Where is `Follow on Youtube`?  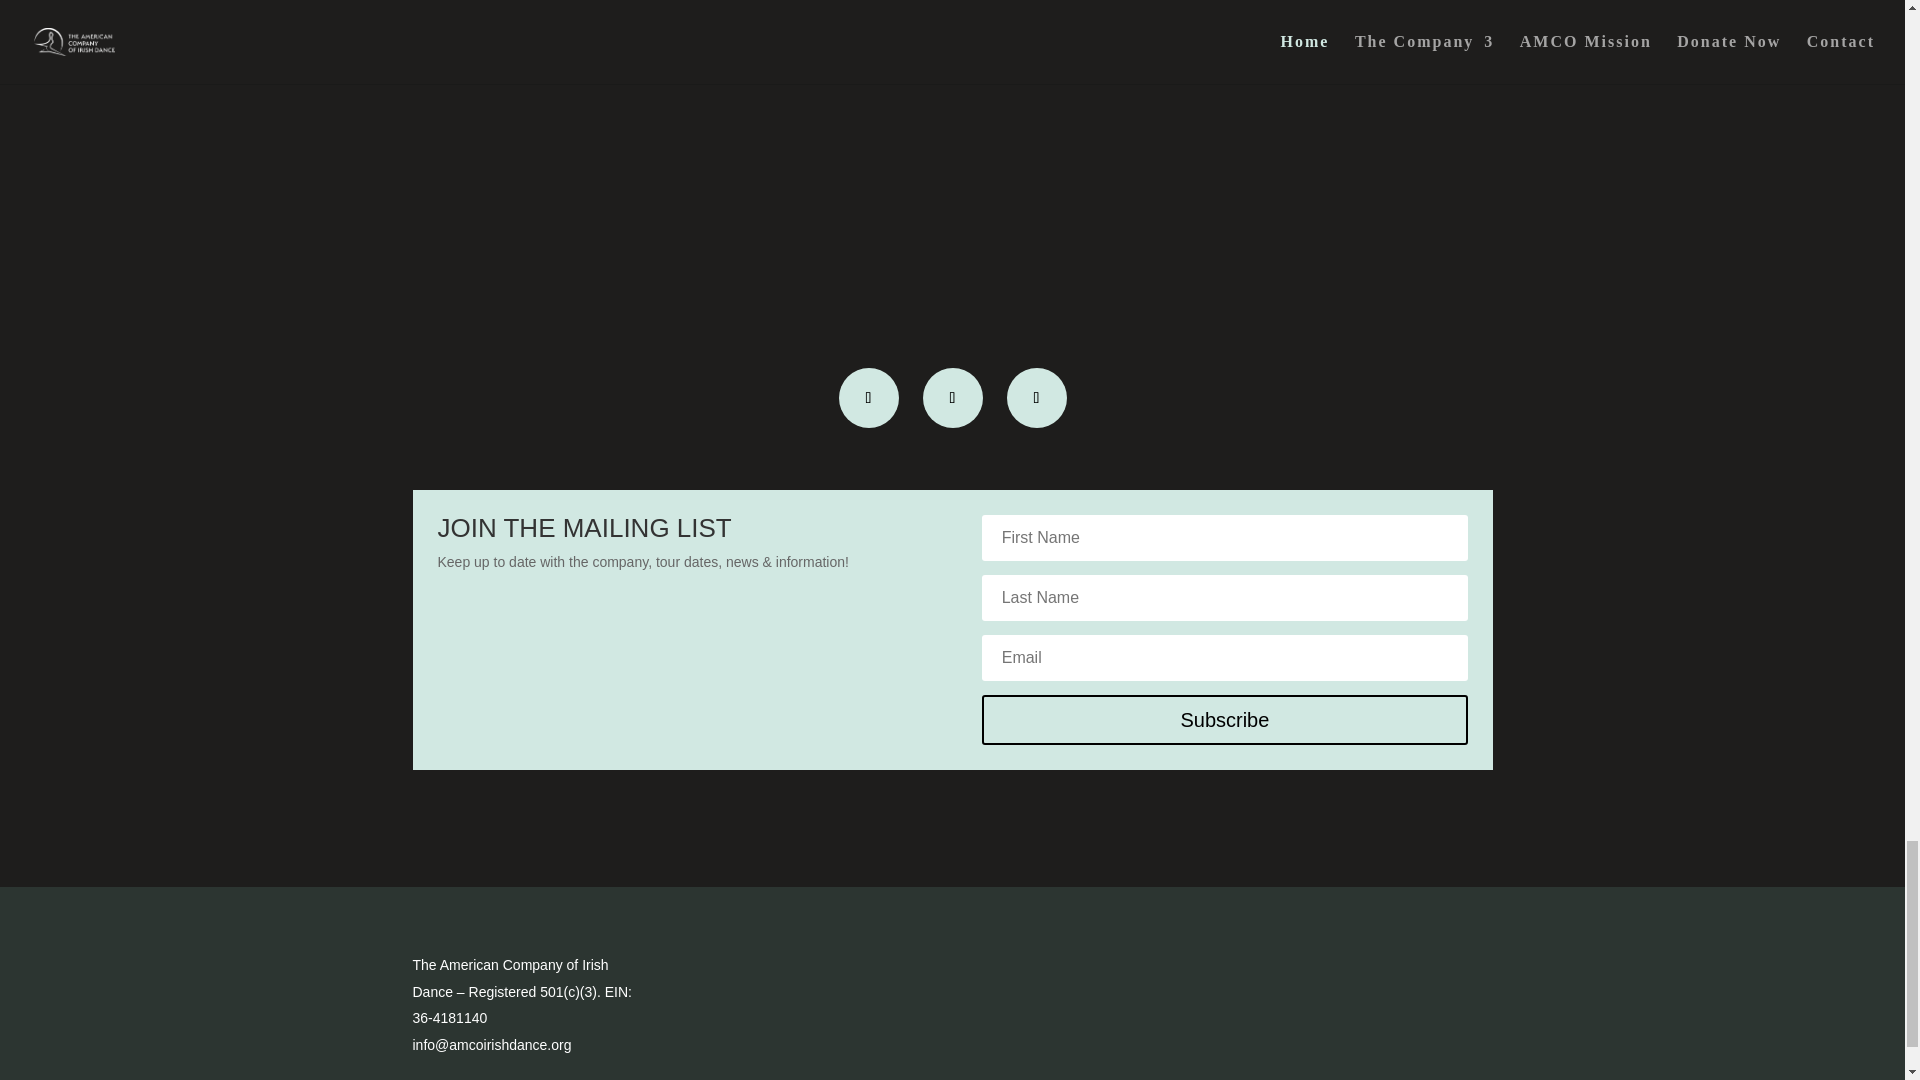
Follow on Youtube is located at coordinates (1036, 398).